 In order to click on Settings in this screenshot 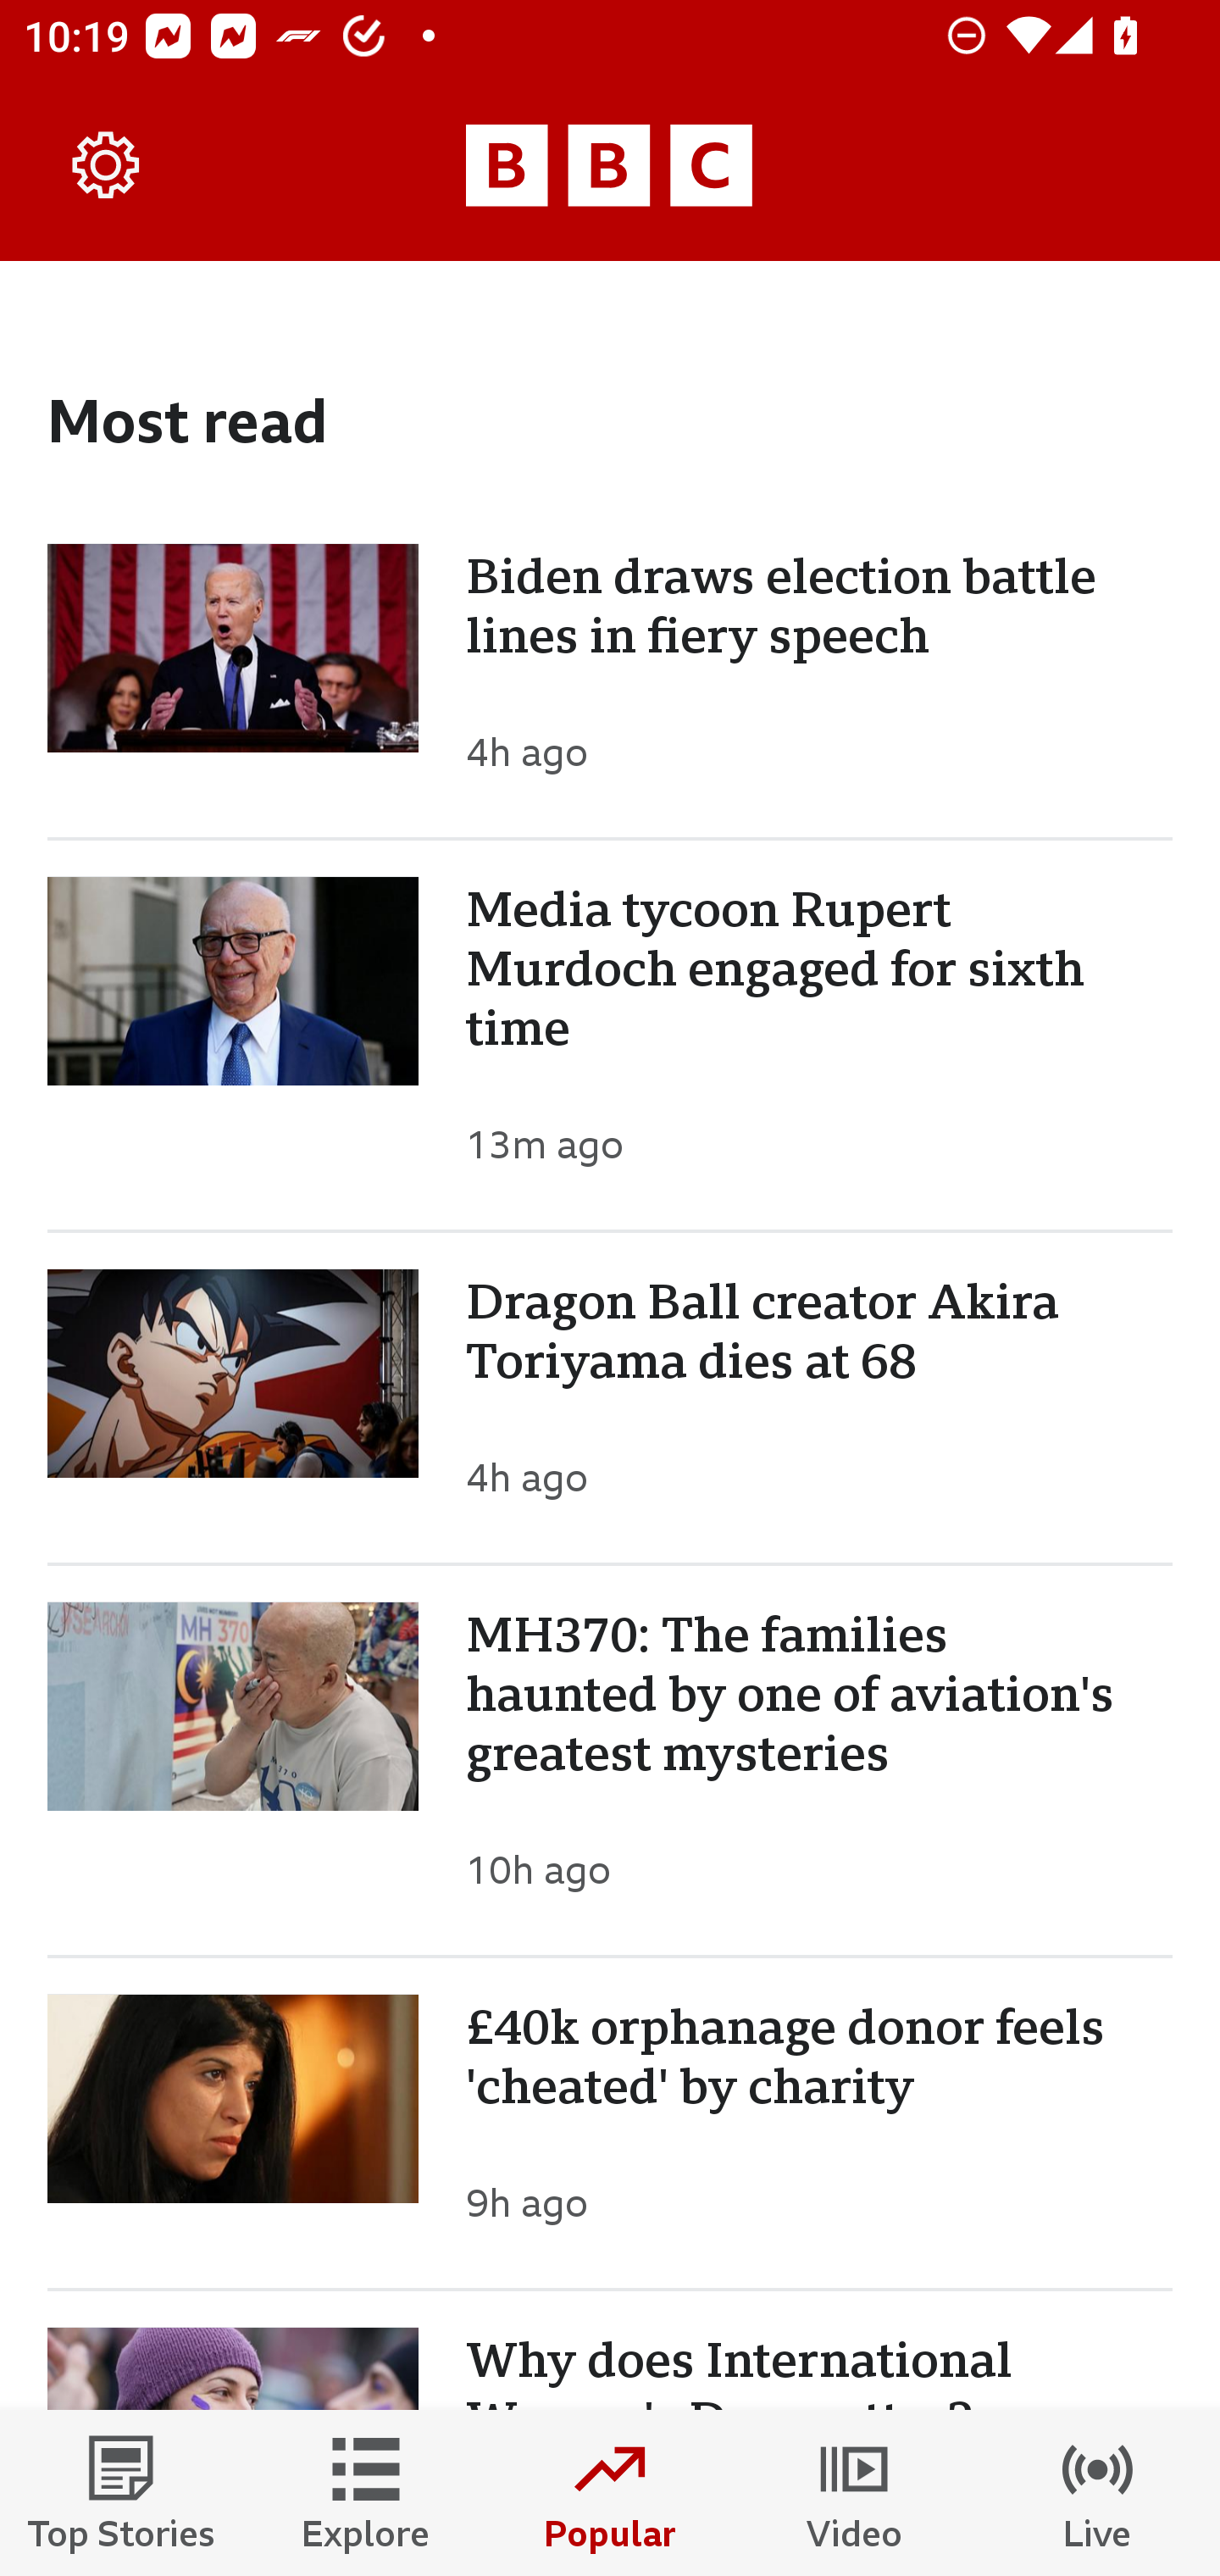, I will do `click(107, 166)`.